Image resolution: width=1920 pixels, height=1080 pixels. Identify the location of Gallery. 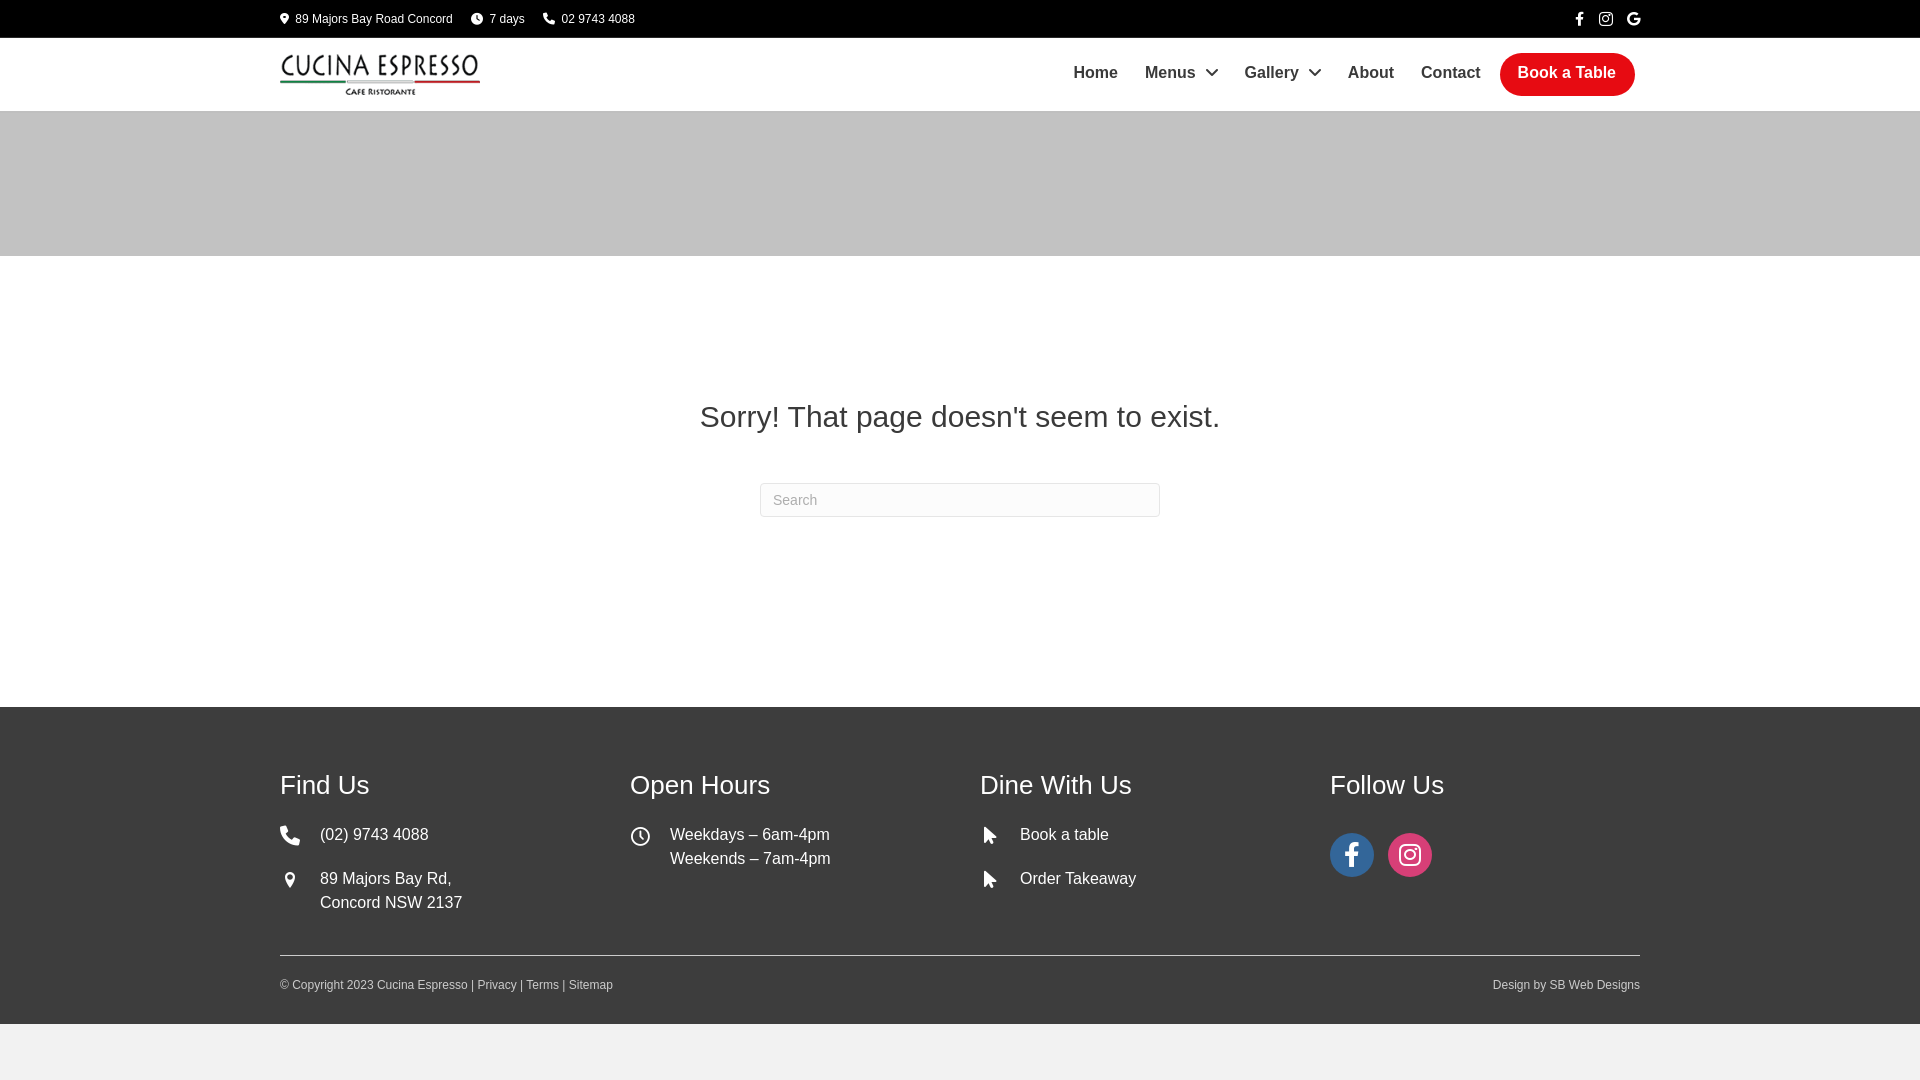
(1284, 73).